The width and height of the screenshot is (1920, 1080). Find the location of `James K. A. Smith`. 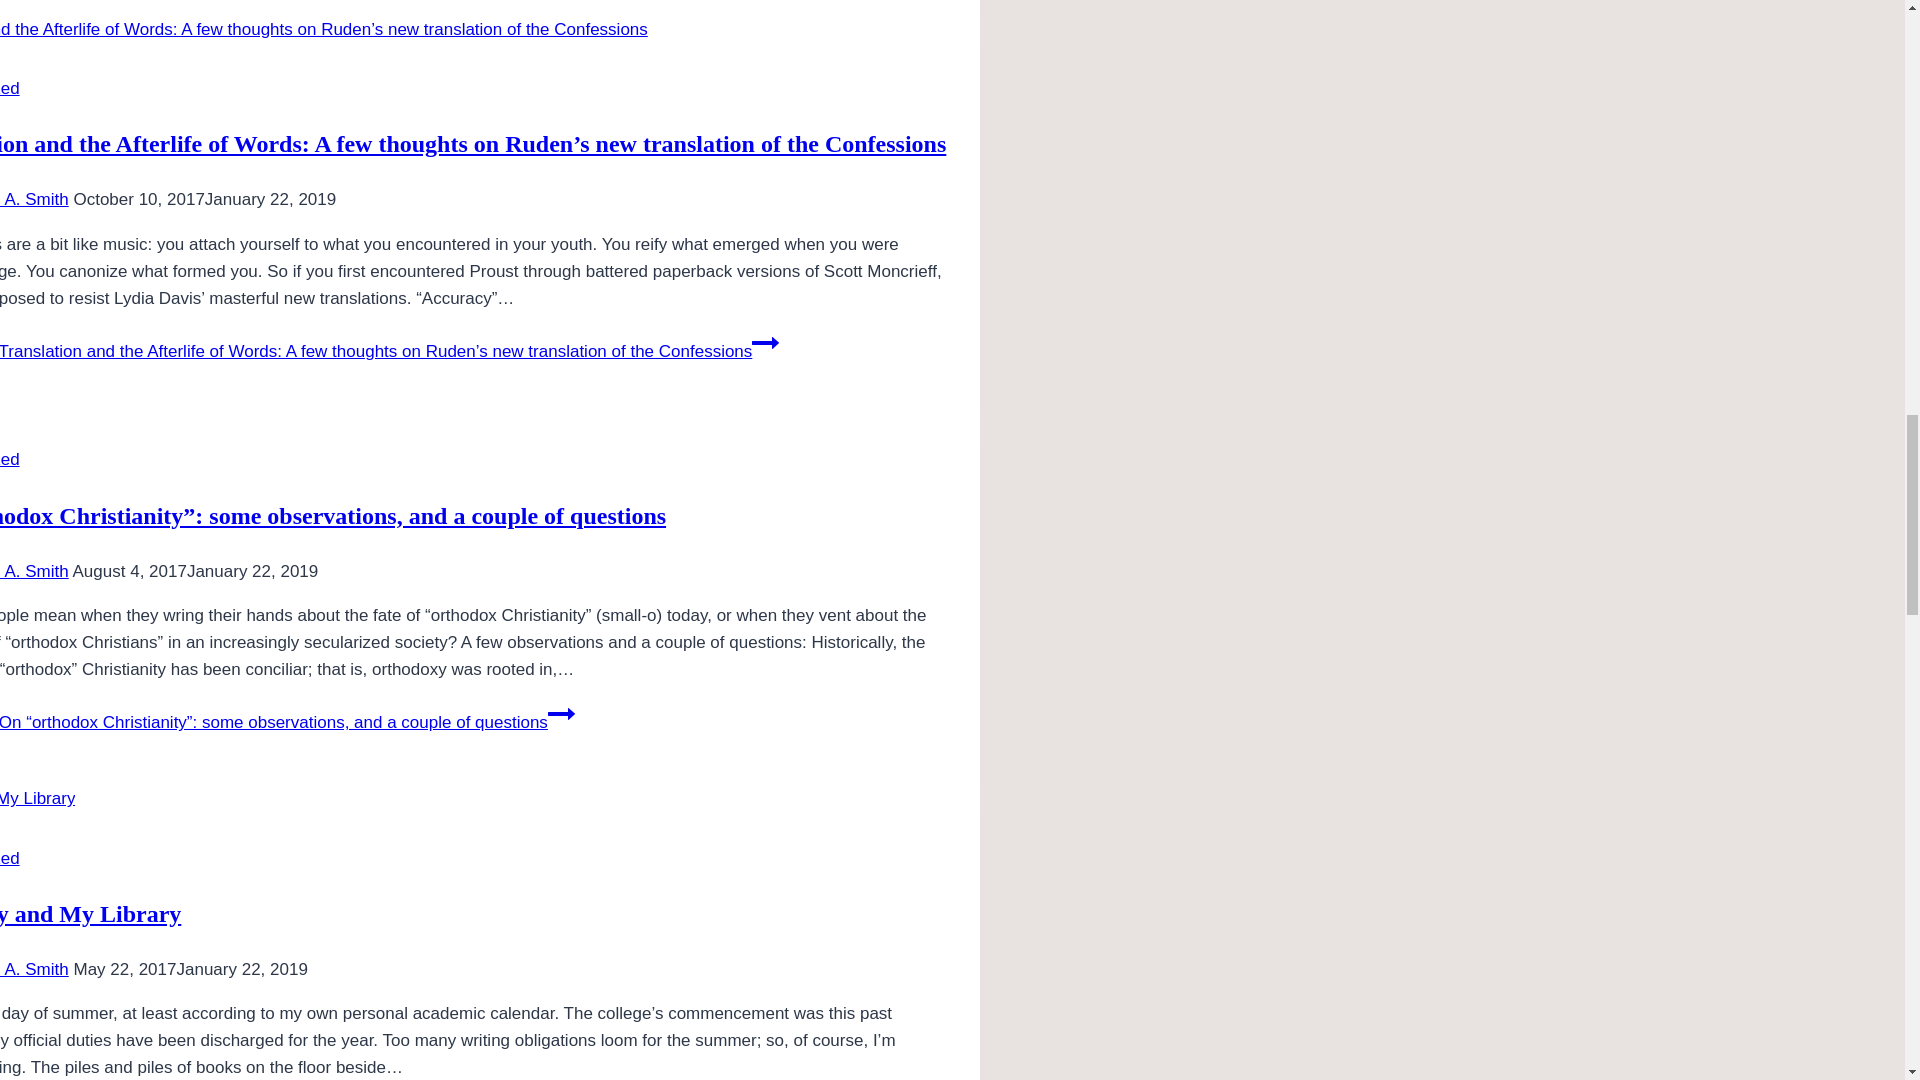

James K. A. Smith is located at coordinates (34, 969).